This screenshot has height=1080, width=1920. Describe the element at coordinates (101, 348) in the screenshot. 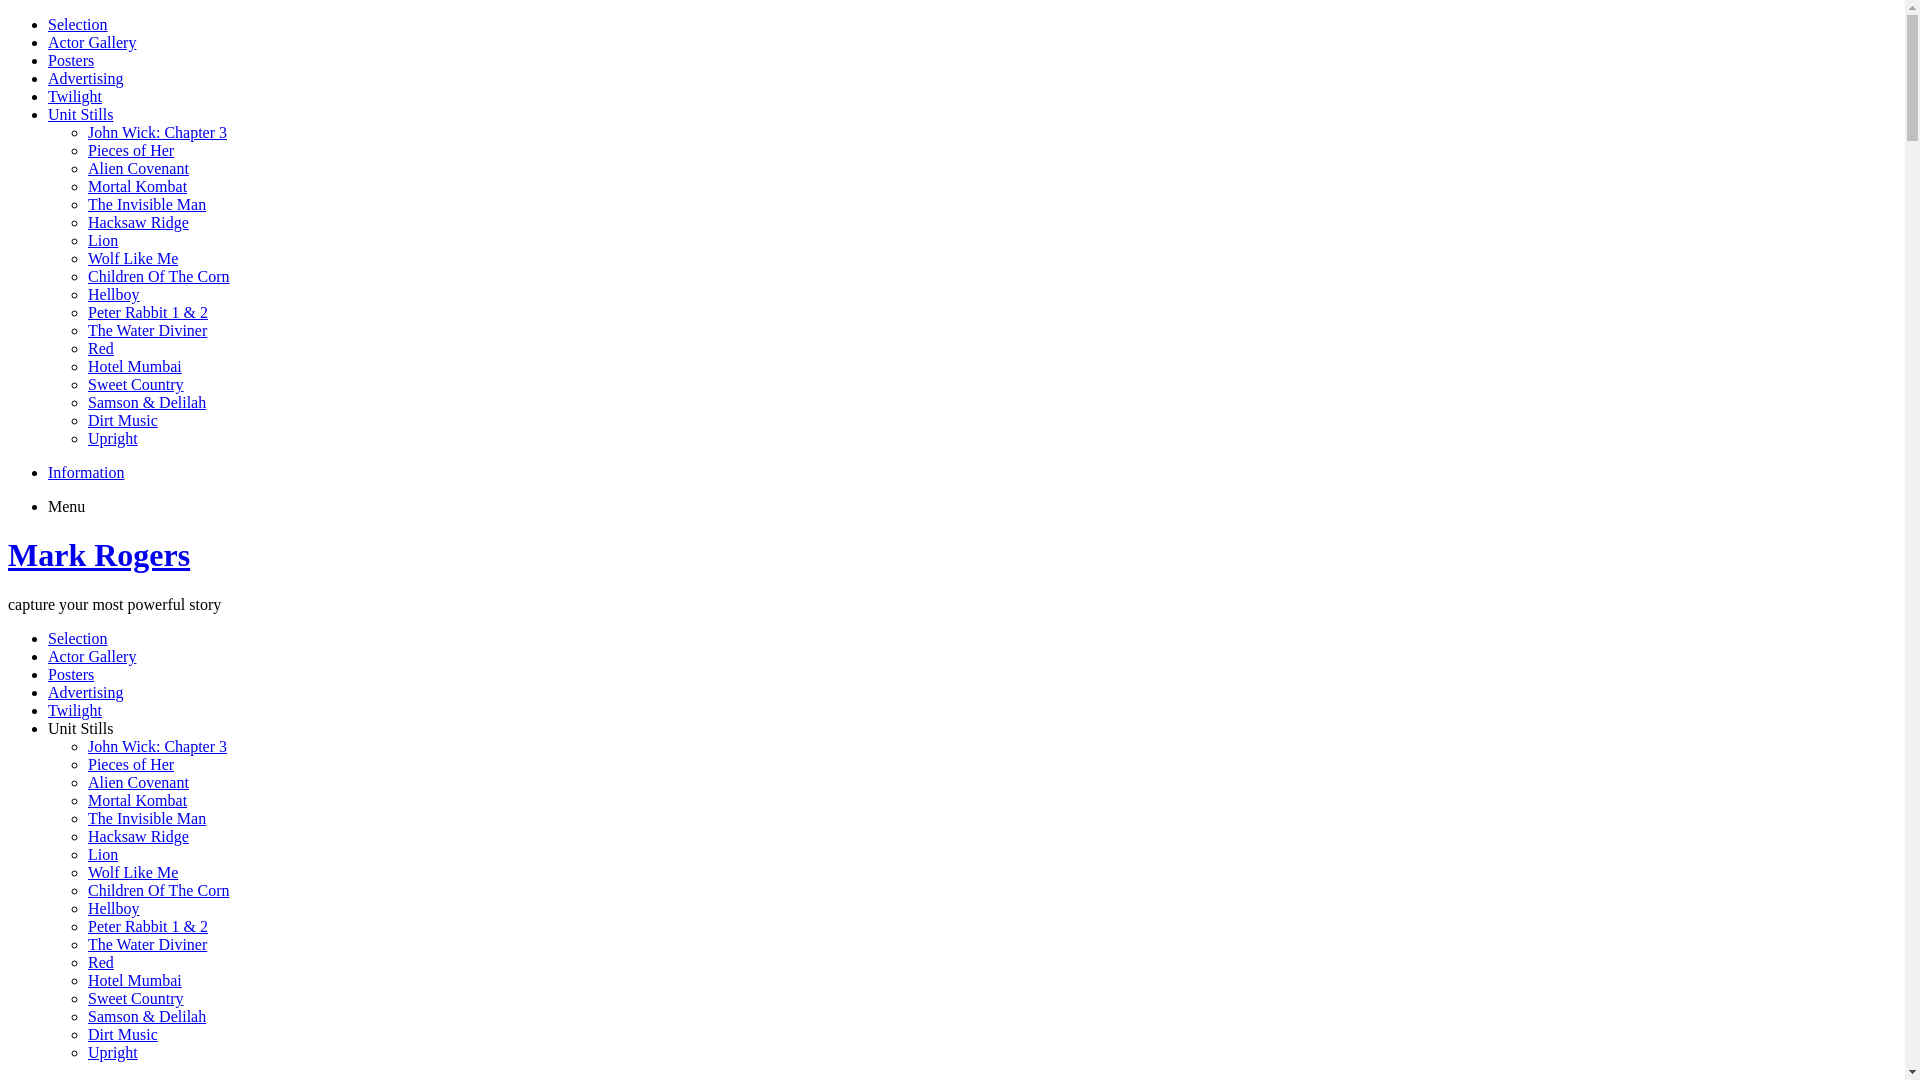

I see `Red` at that location.